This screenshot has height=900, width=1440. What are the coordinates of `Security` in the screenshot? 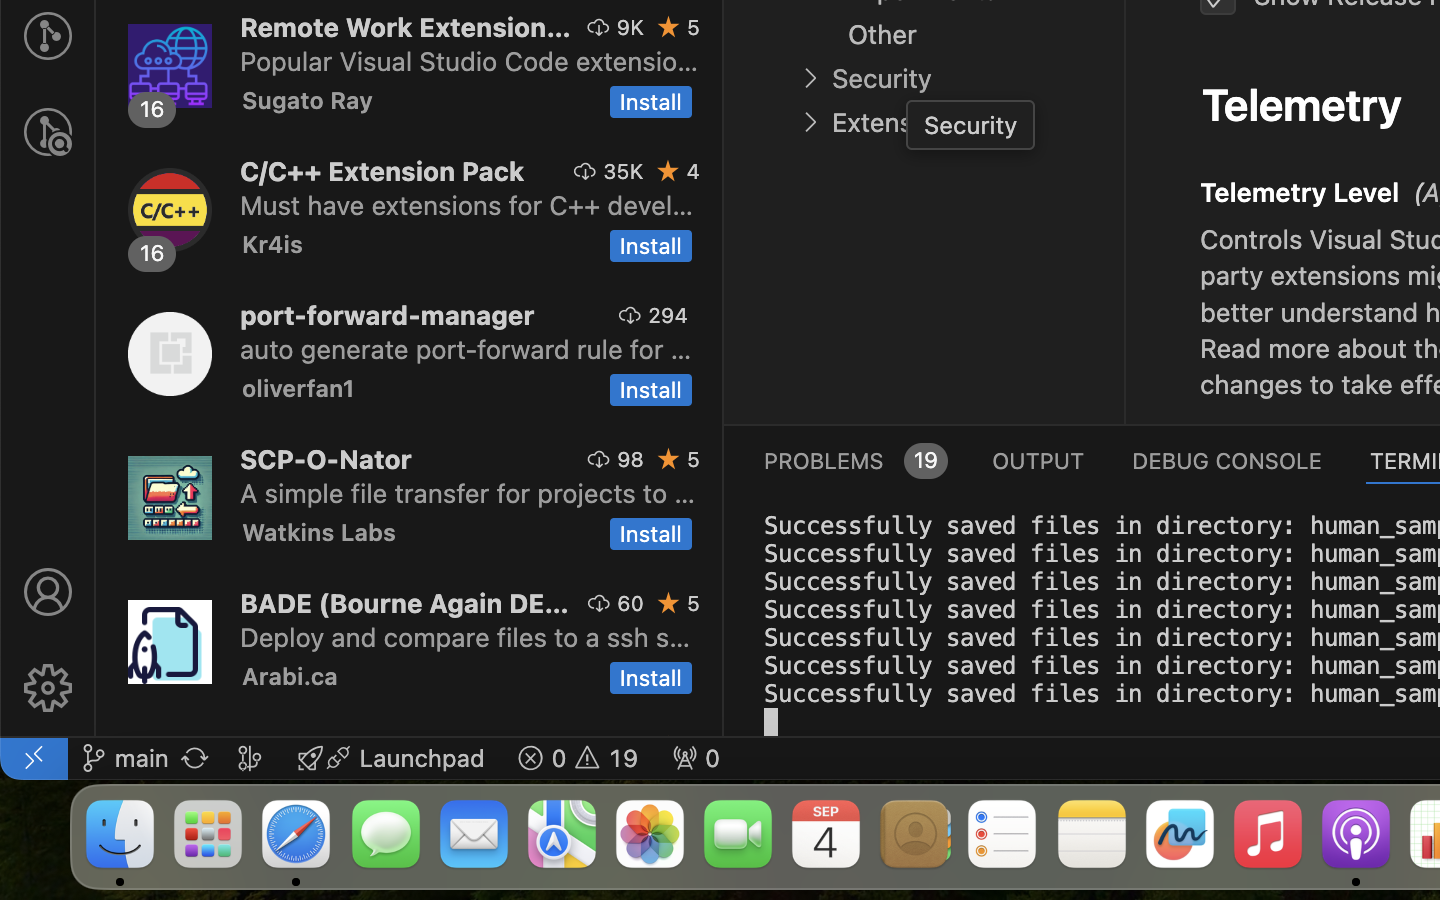 It's located at (882, 79).